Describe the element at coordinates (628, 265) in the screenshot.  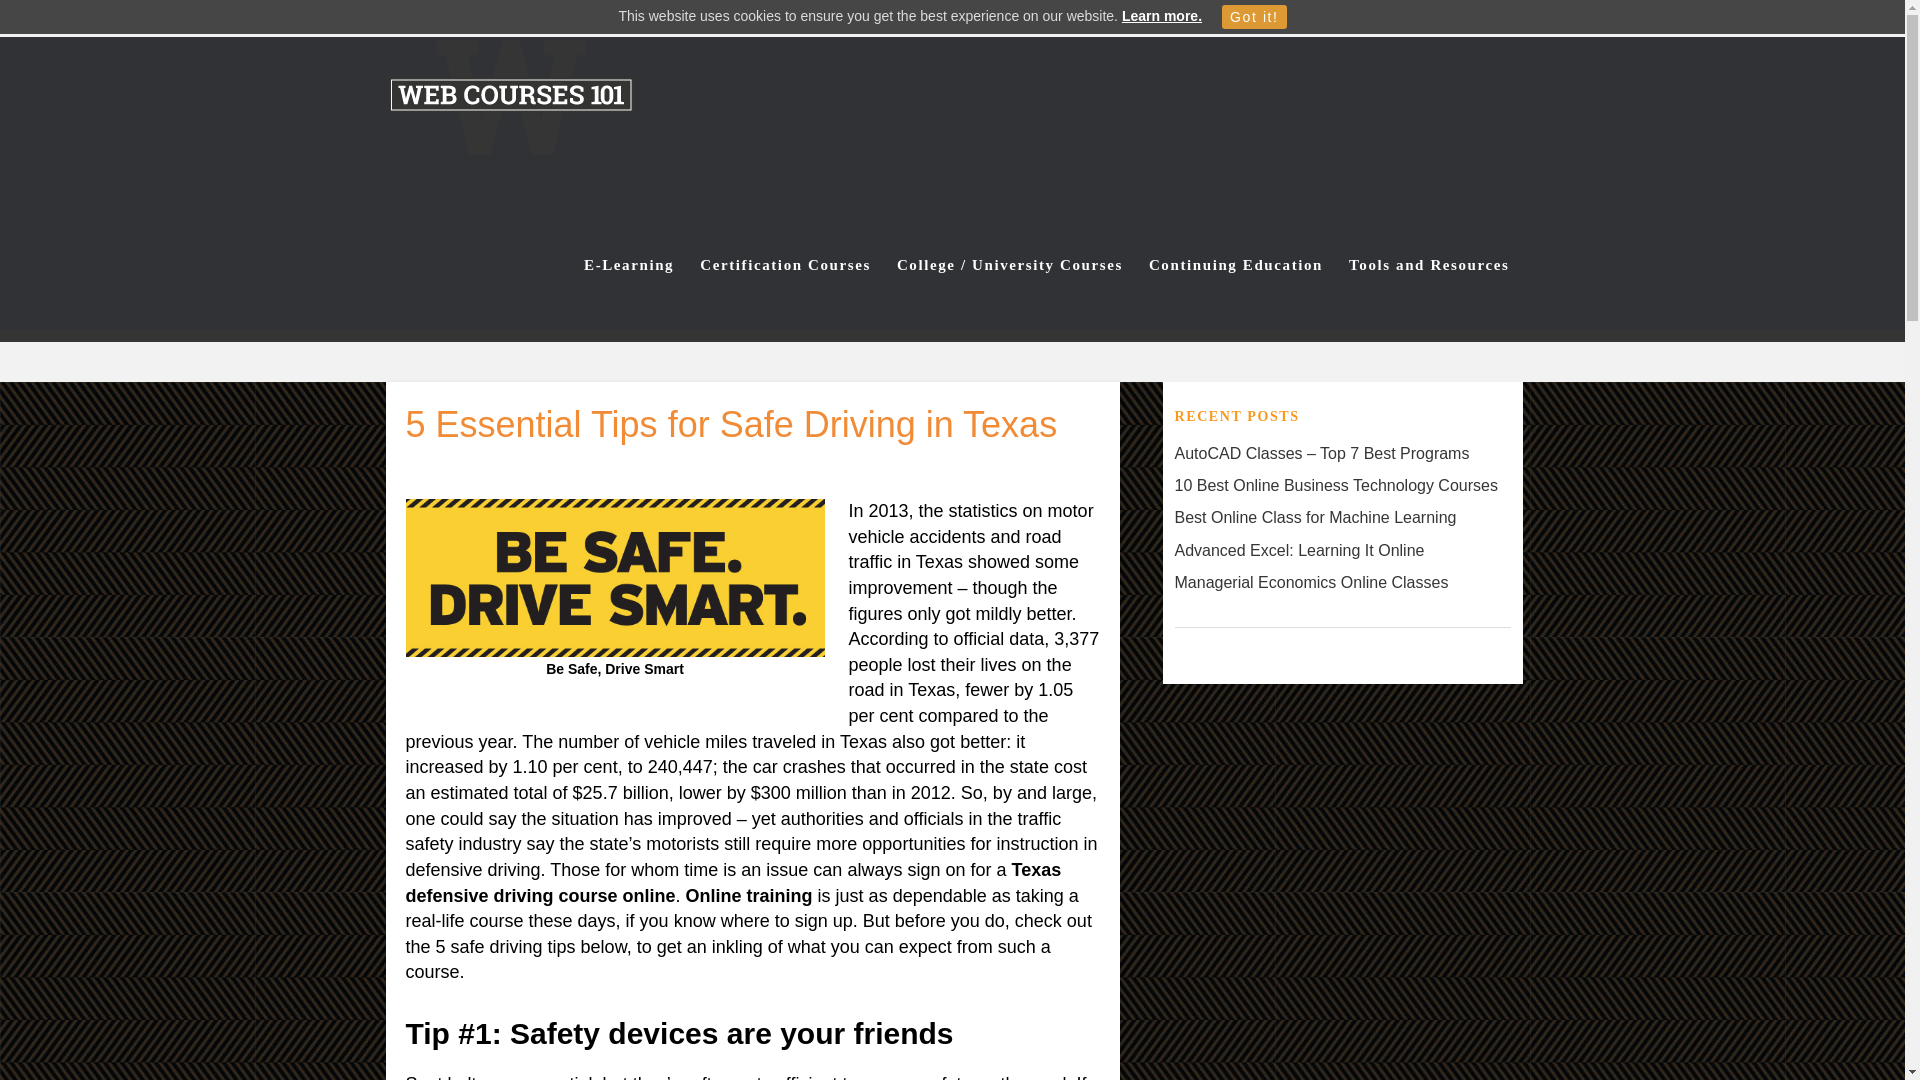
I see `E-Learning` at that location.